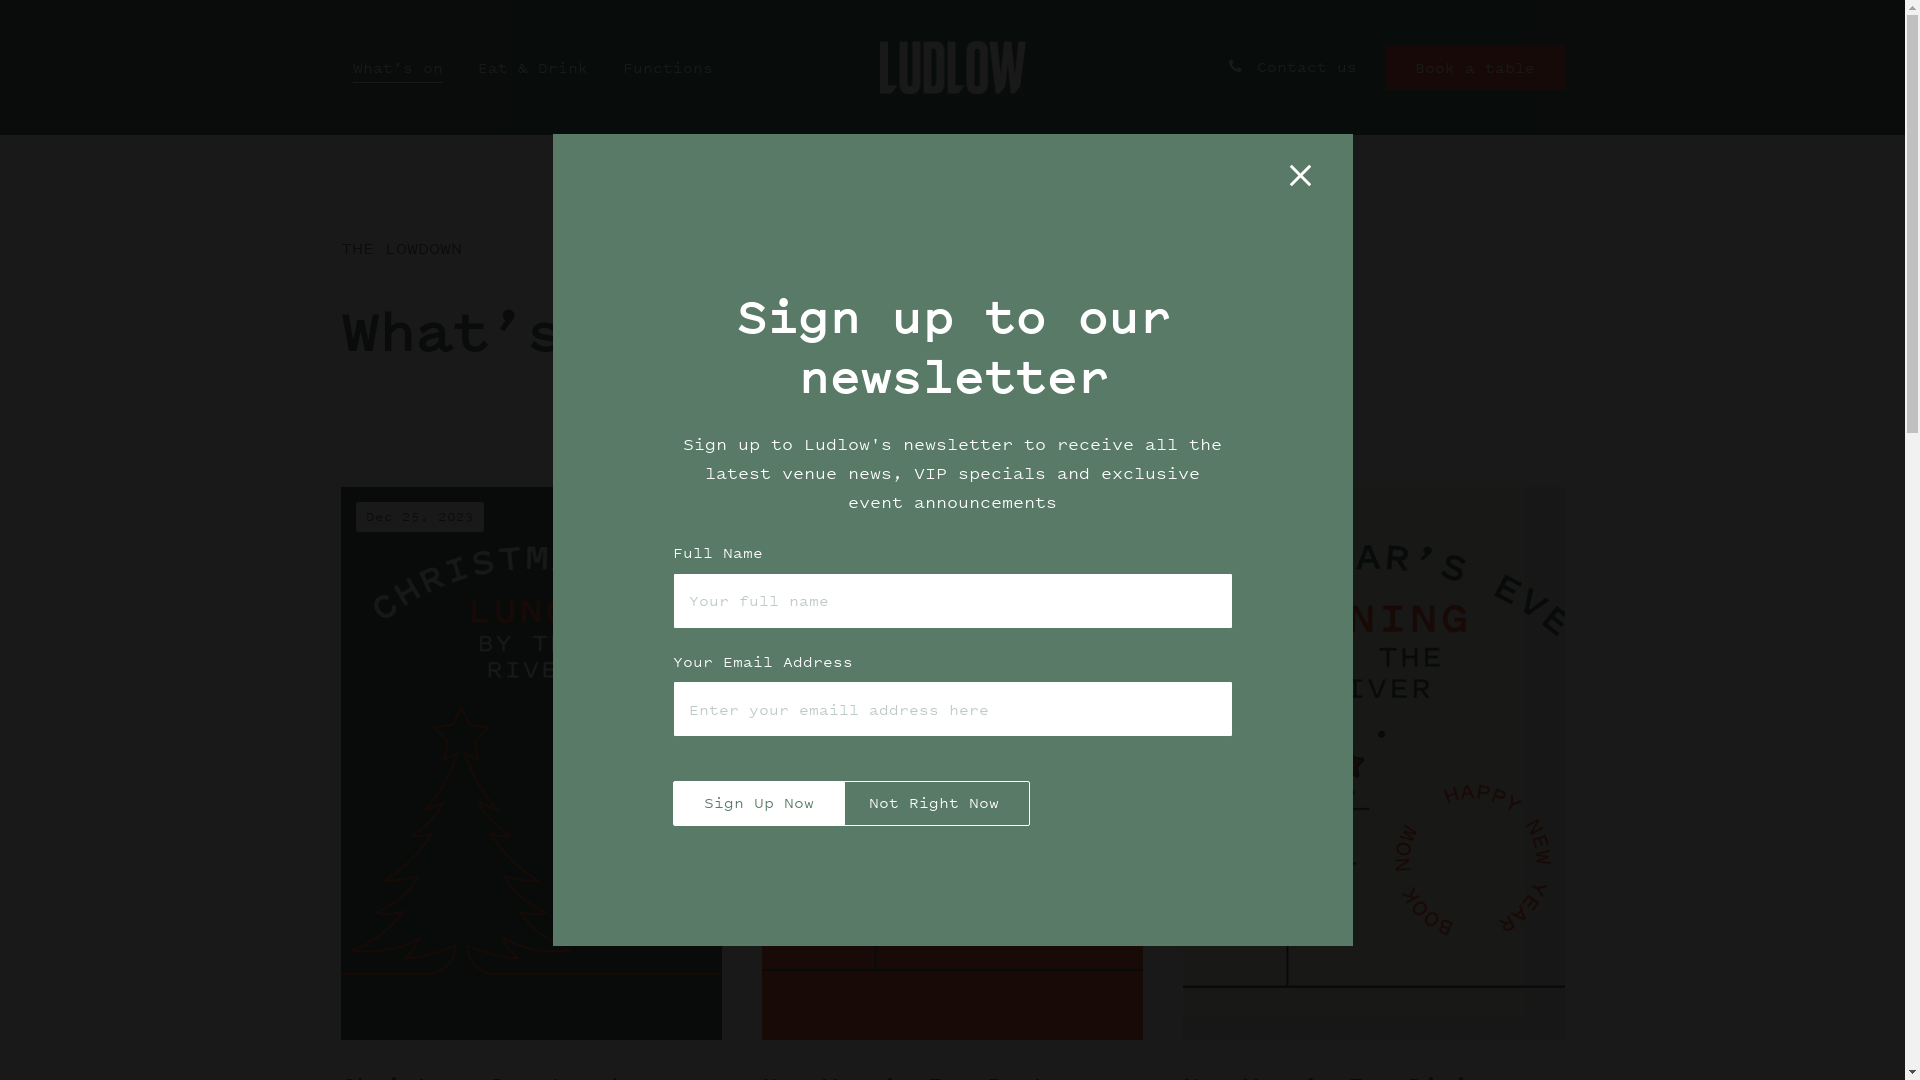 This screenshot has height=1080, width=1920. I want to click on Functions, so click(667, 68).